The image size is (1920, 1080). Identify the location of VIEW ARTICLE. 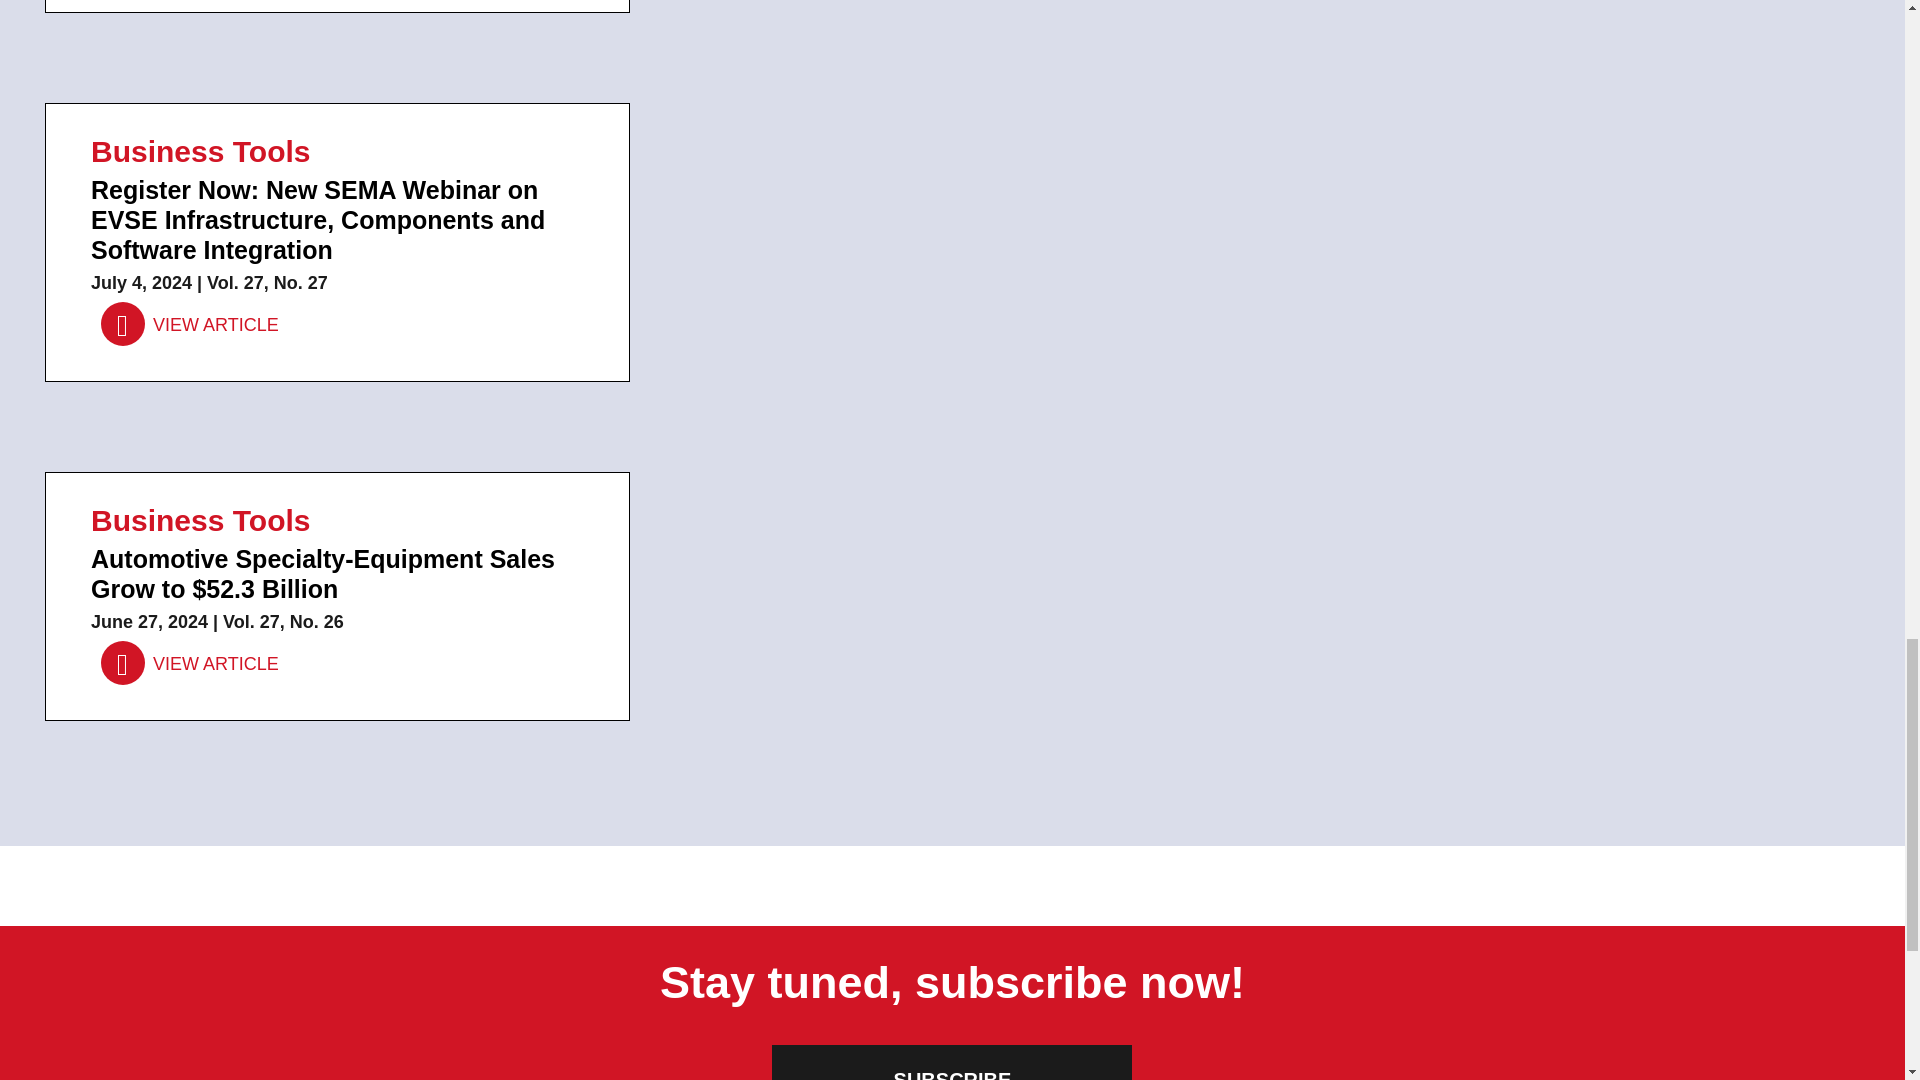
(190, 663).